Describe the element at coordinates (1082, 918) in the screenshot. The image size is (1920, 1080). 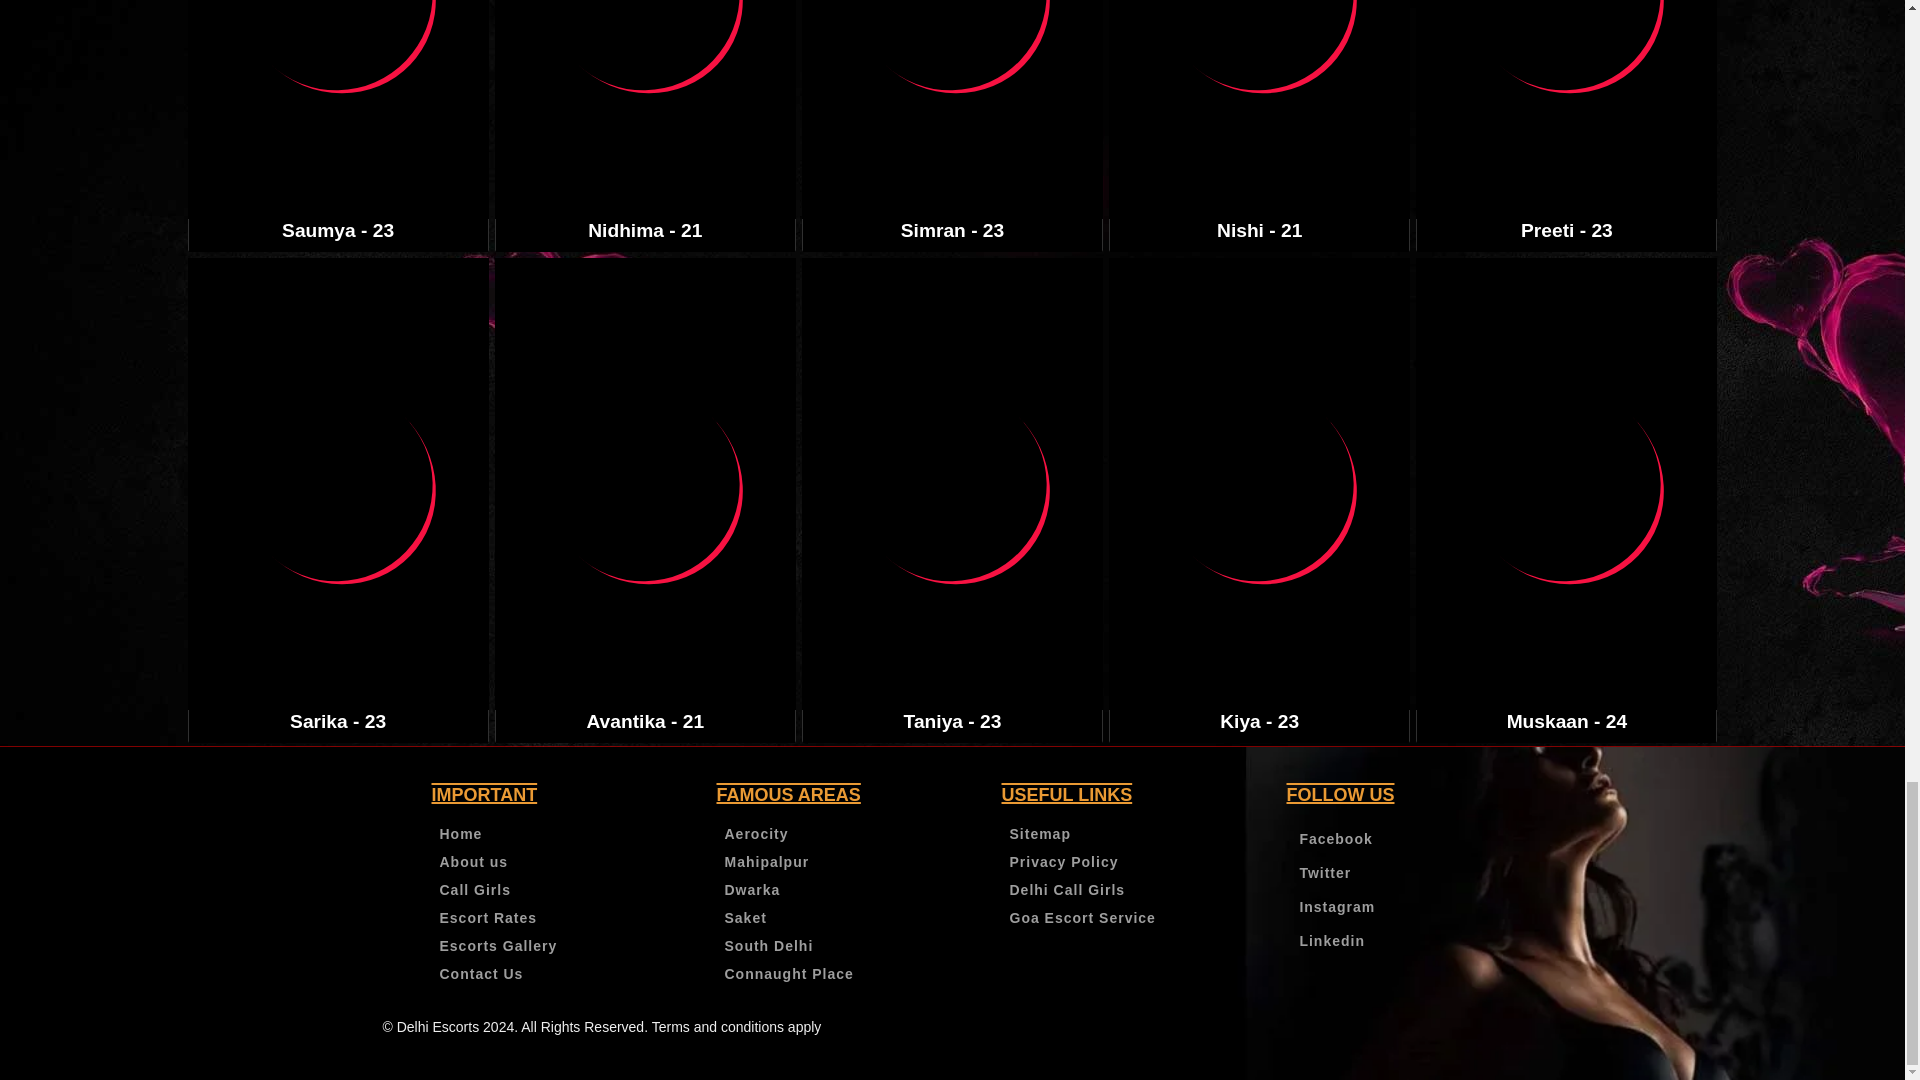
I see `Goa Escort Service` at that location.